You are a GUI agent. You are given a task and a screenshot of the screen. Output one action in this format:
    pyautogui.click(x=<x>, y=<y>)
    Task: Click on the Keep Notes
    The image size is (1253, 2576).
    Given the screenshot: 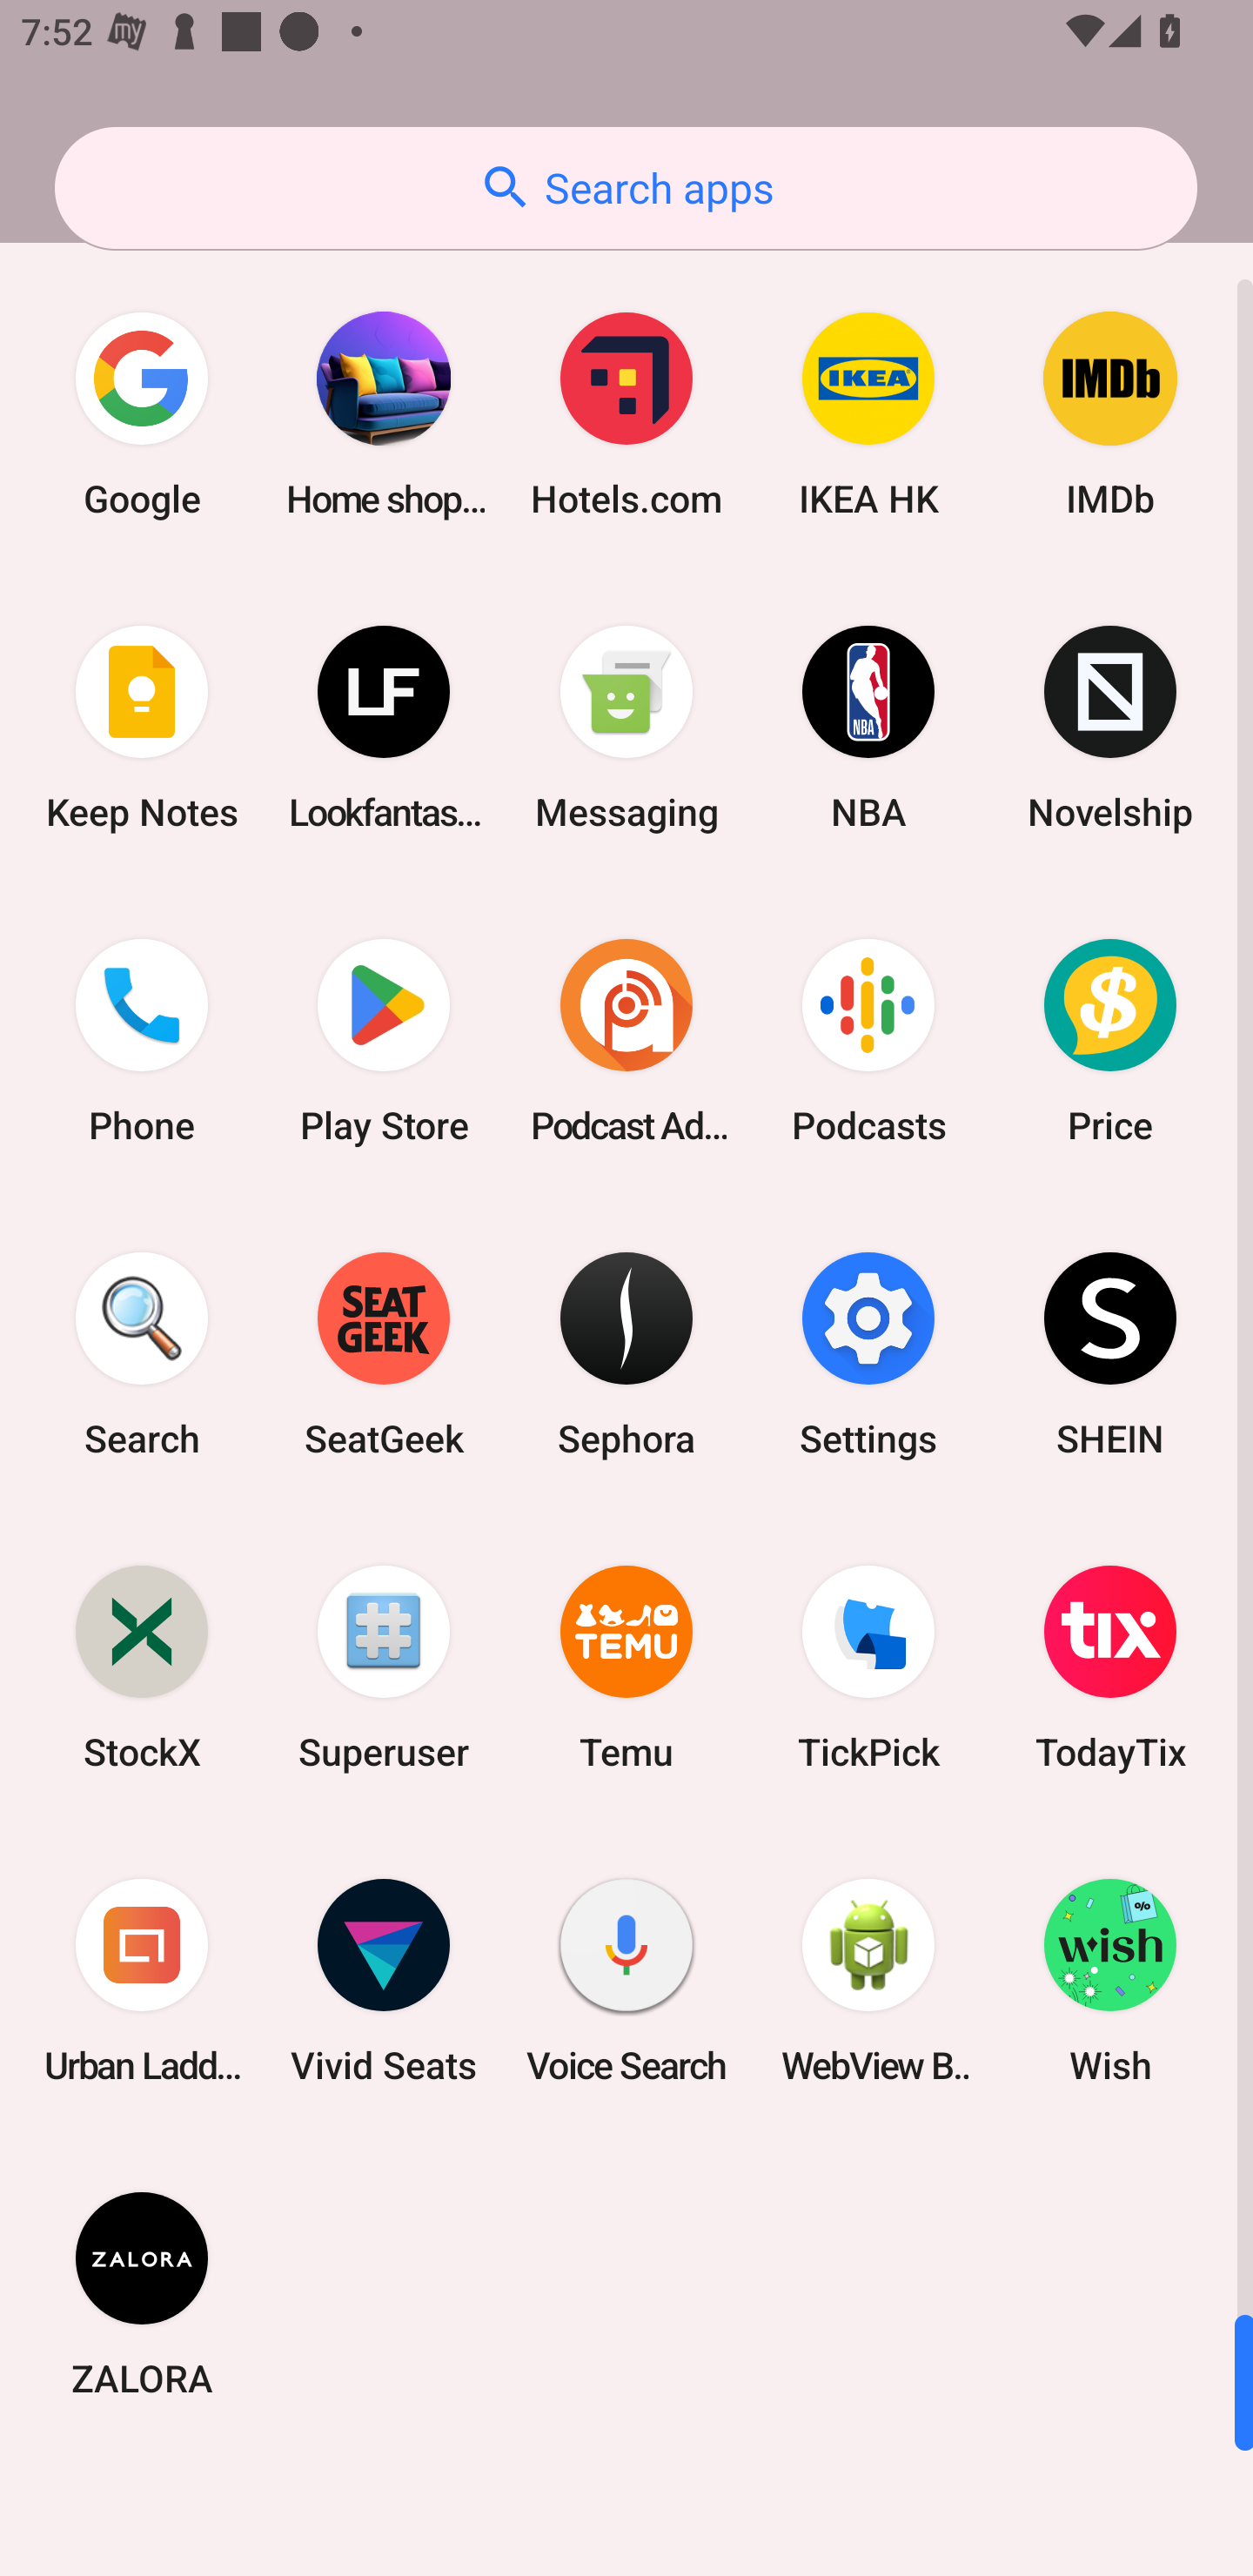 What is the action you would take?
    pyautogui.click(x=142, y=728)
    